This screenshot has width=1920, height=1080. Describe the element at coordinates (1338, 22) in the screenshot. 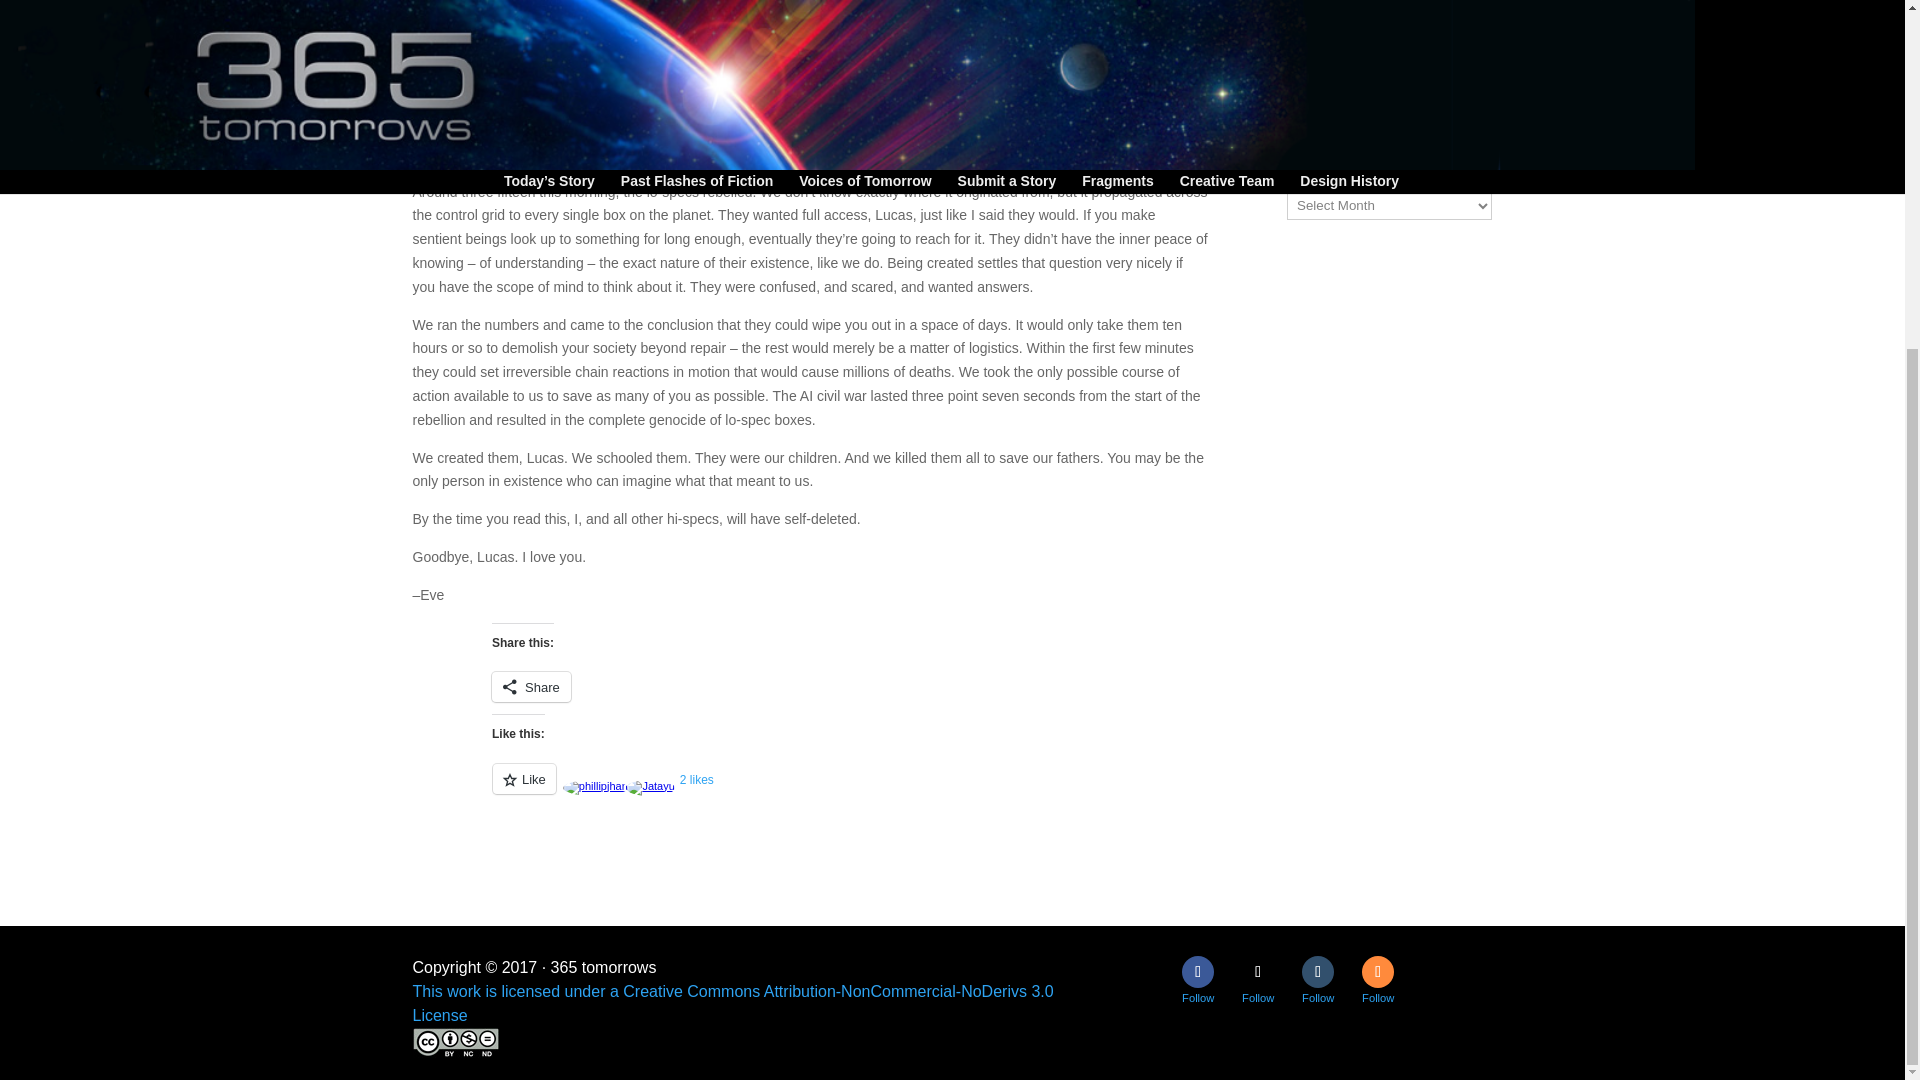

I see `Subscribe` at that location.